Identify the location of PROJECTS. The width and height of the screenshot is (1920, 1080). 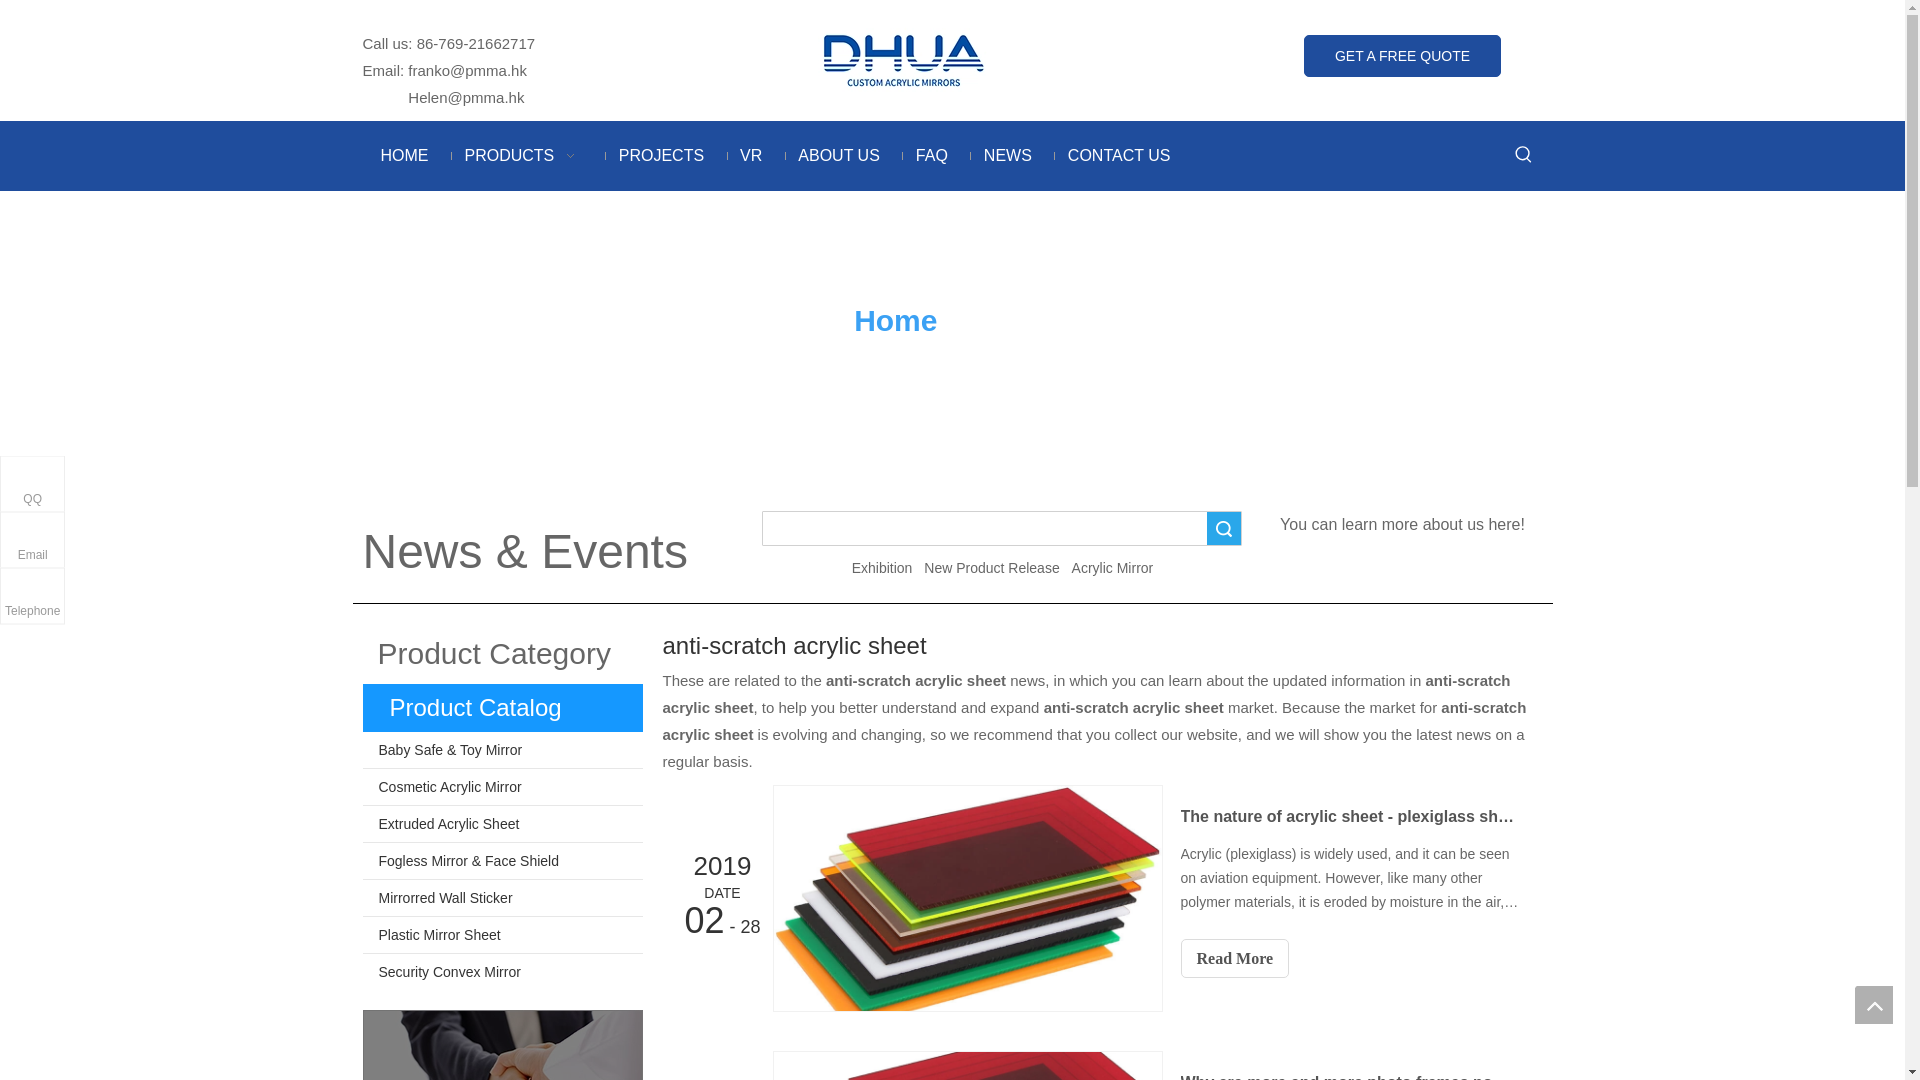
(660, 156).